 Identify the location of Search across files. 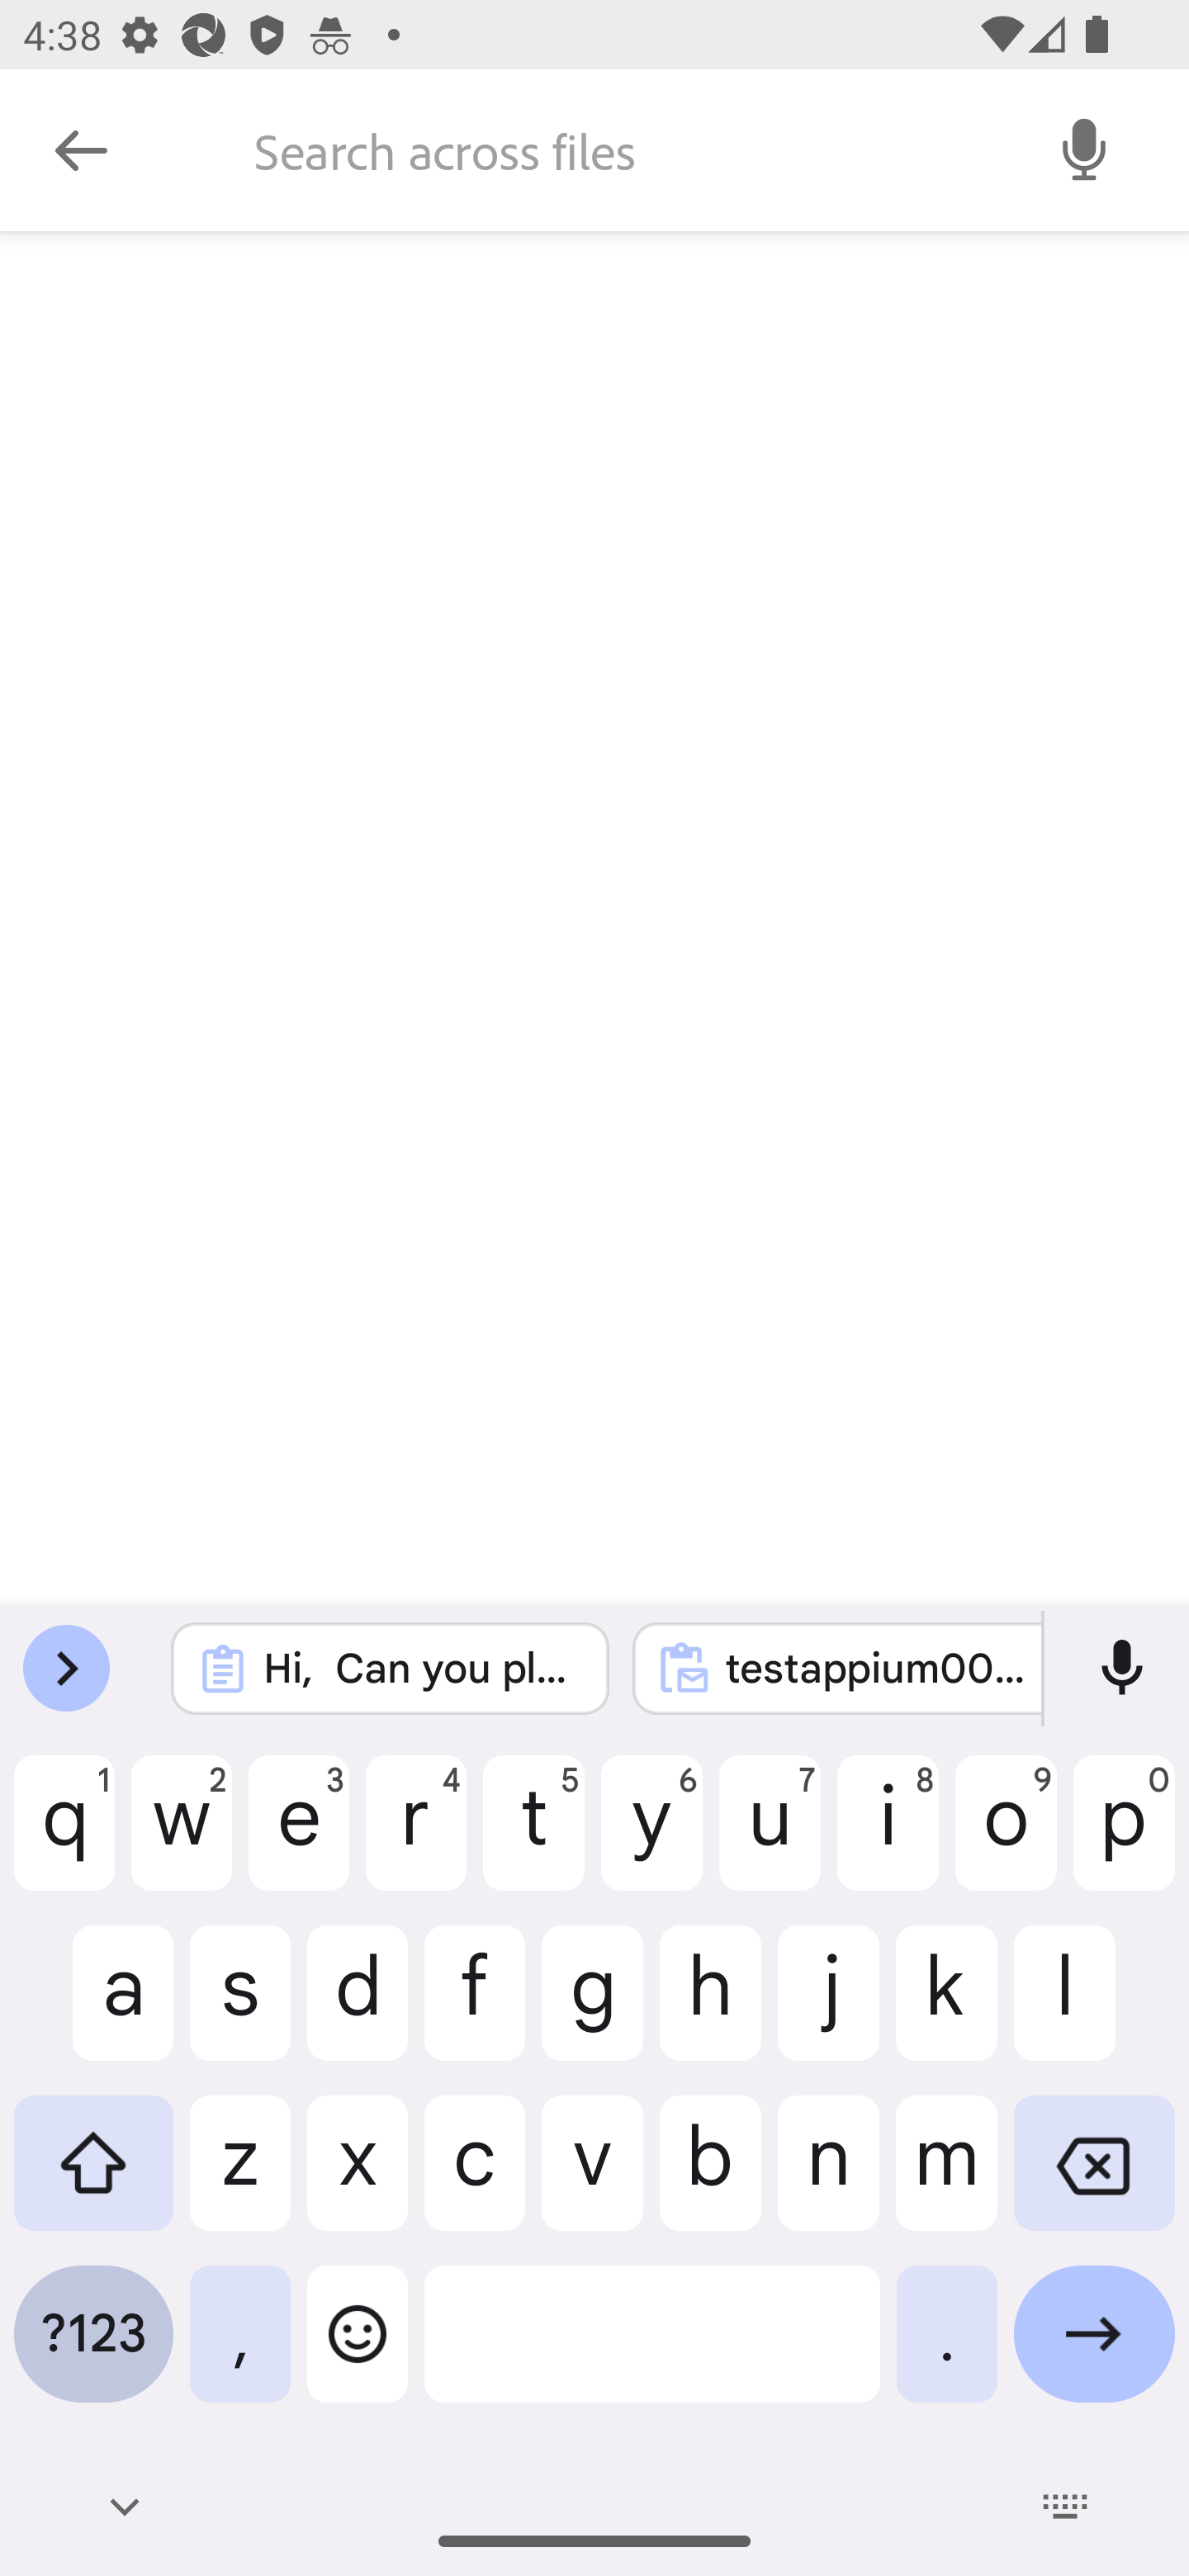
(617, 150).